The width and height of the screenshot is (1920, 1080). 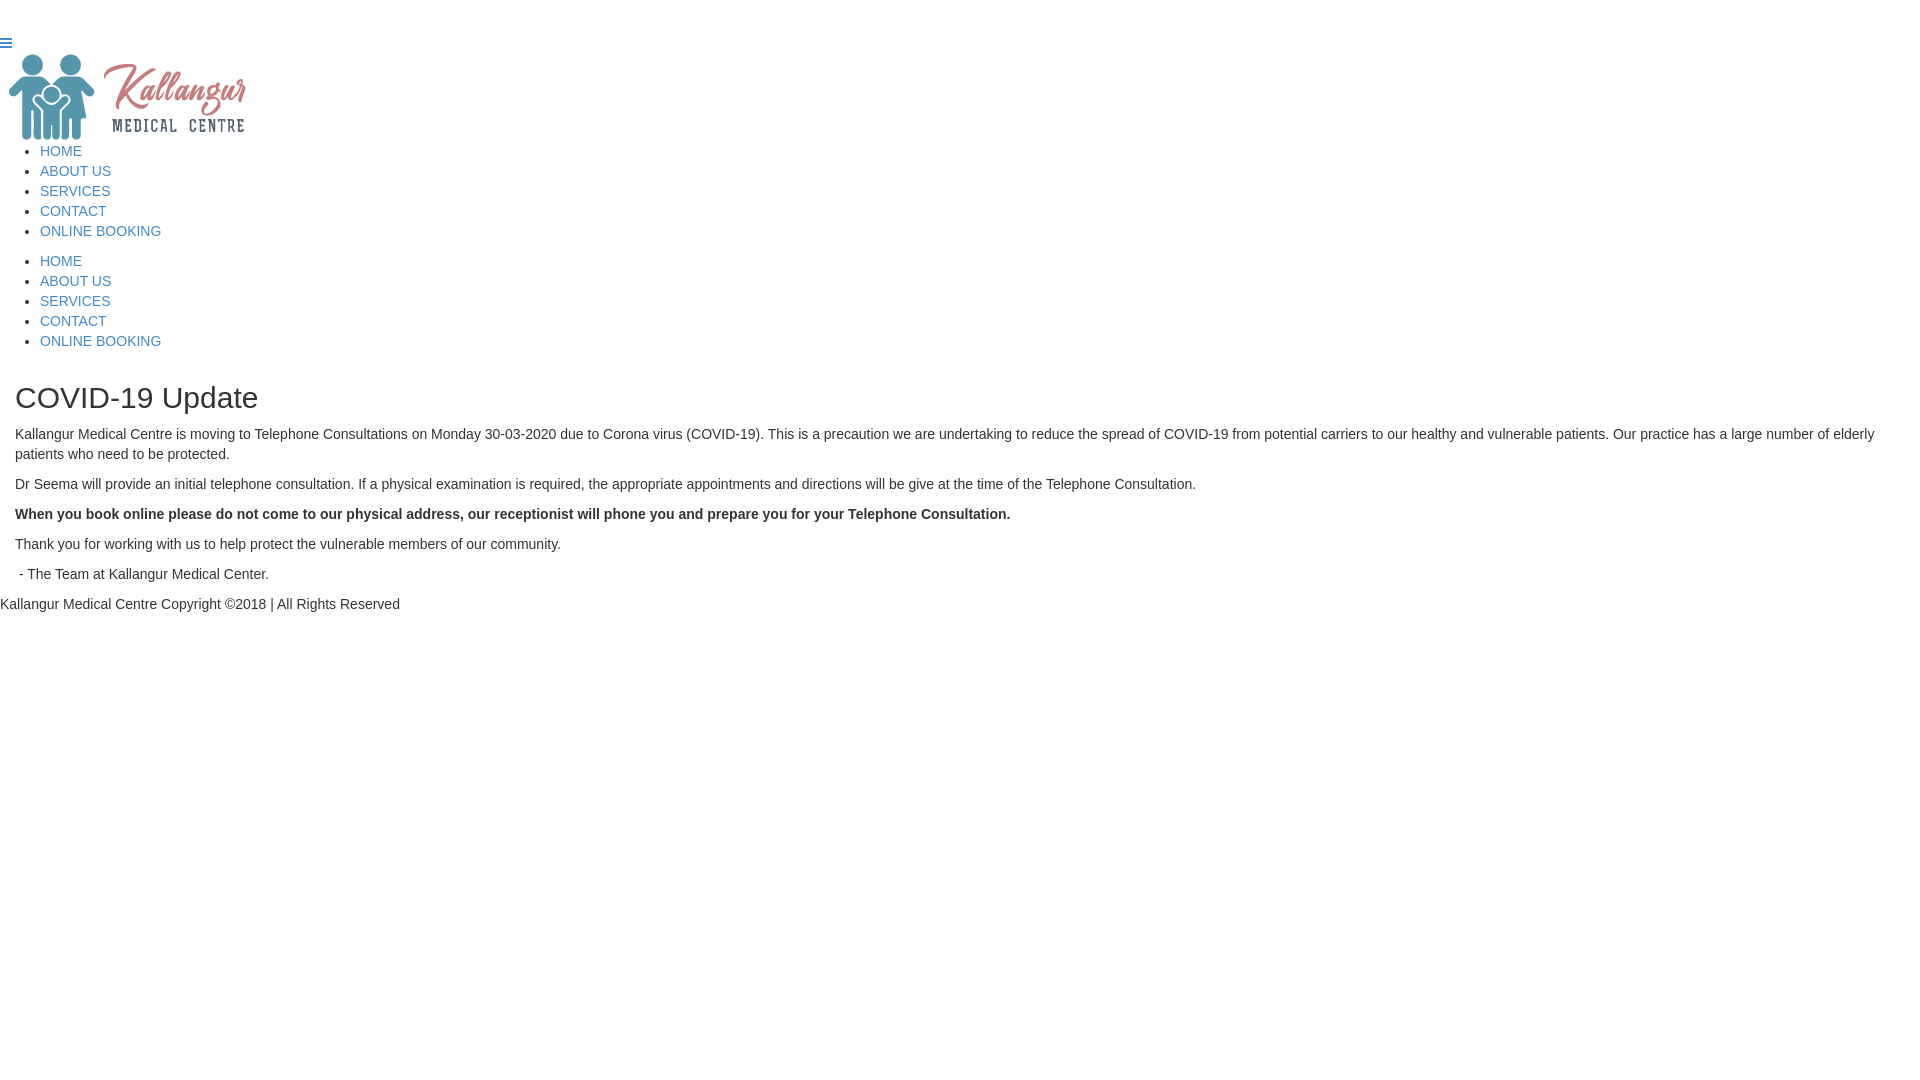 I want to click on CONTACT, so click(x=74, y=211).